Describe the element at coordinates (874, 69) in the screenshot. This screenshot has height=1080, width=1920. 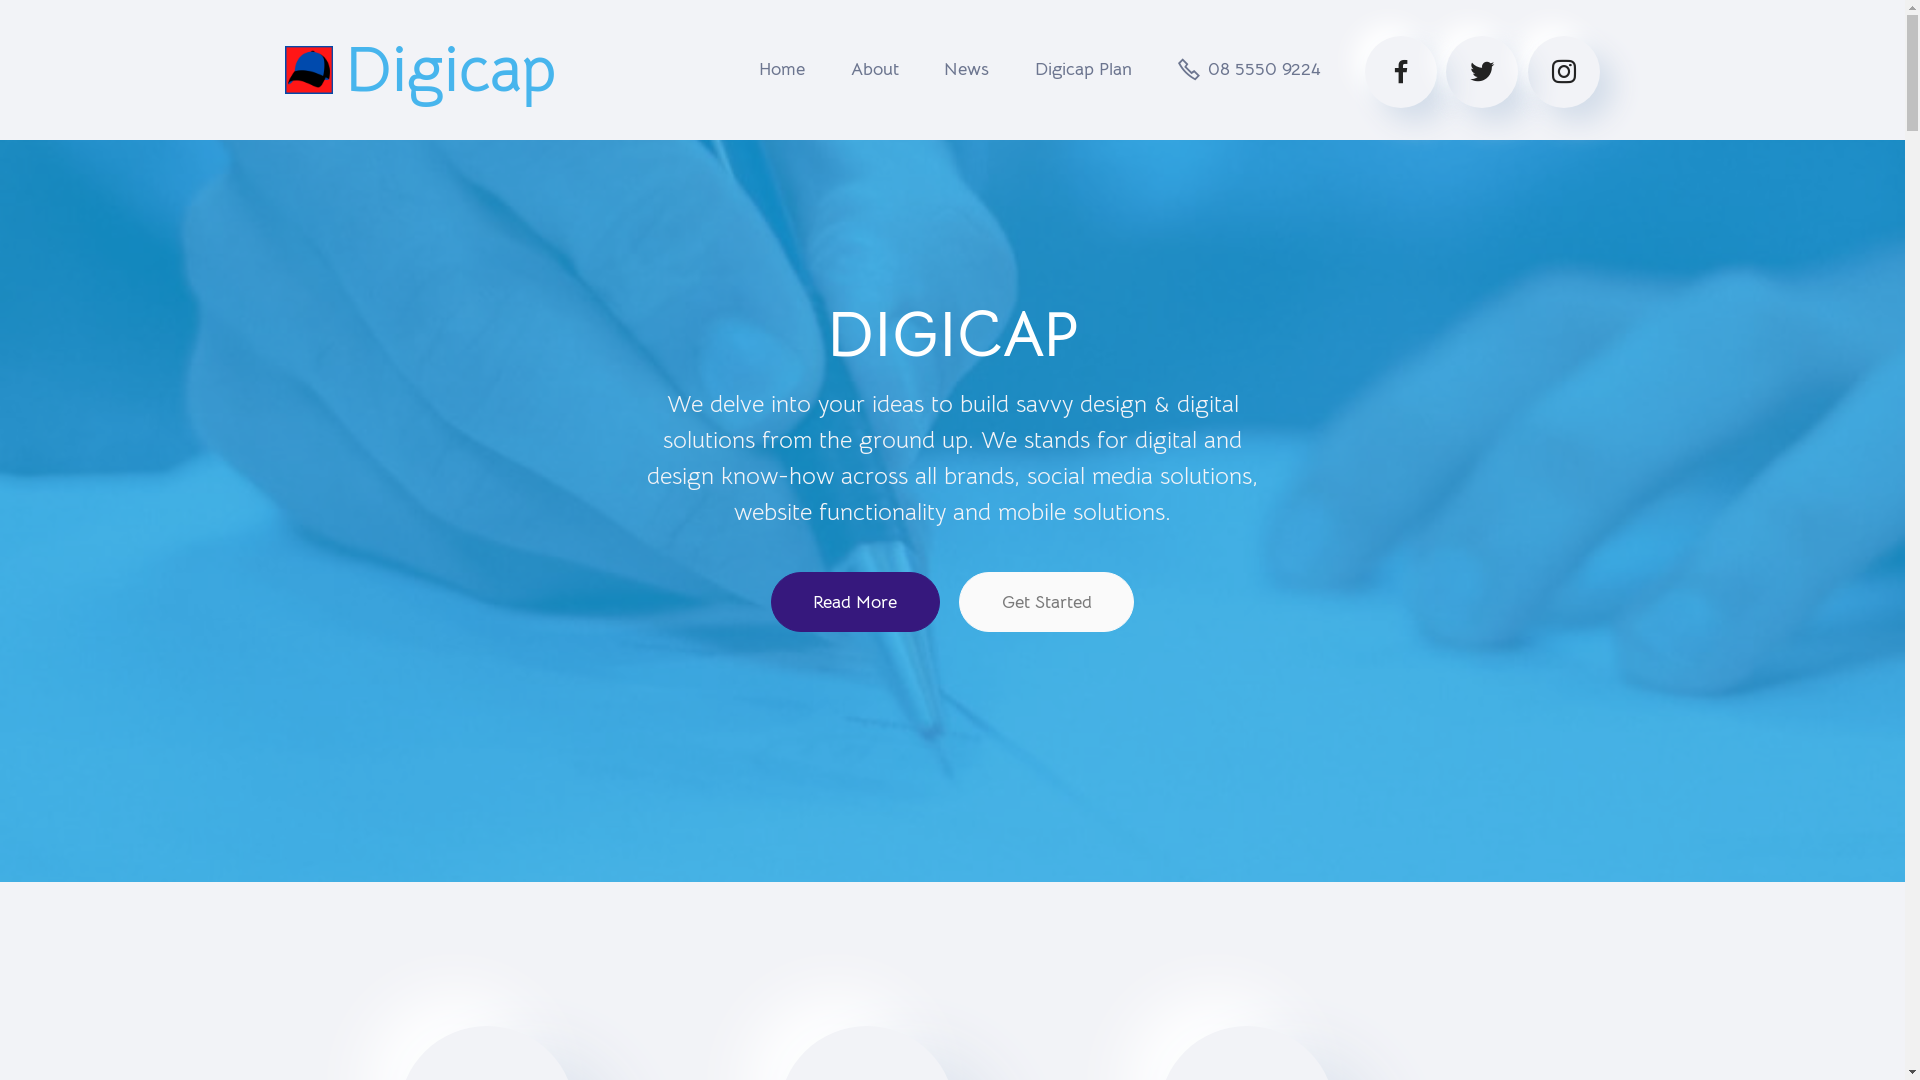
I see `About` at that location.